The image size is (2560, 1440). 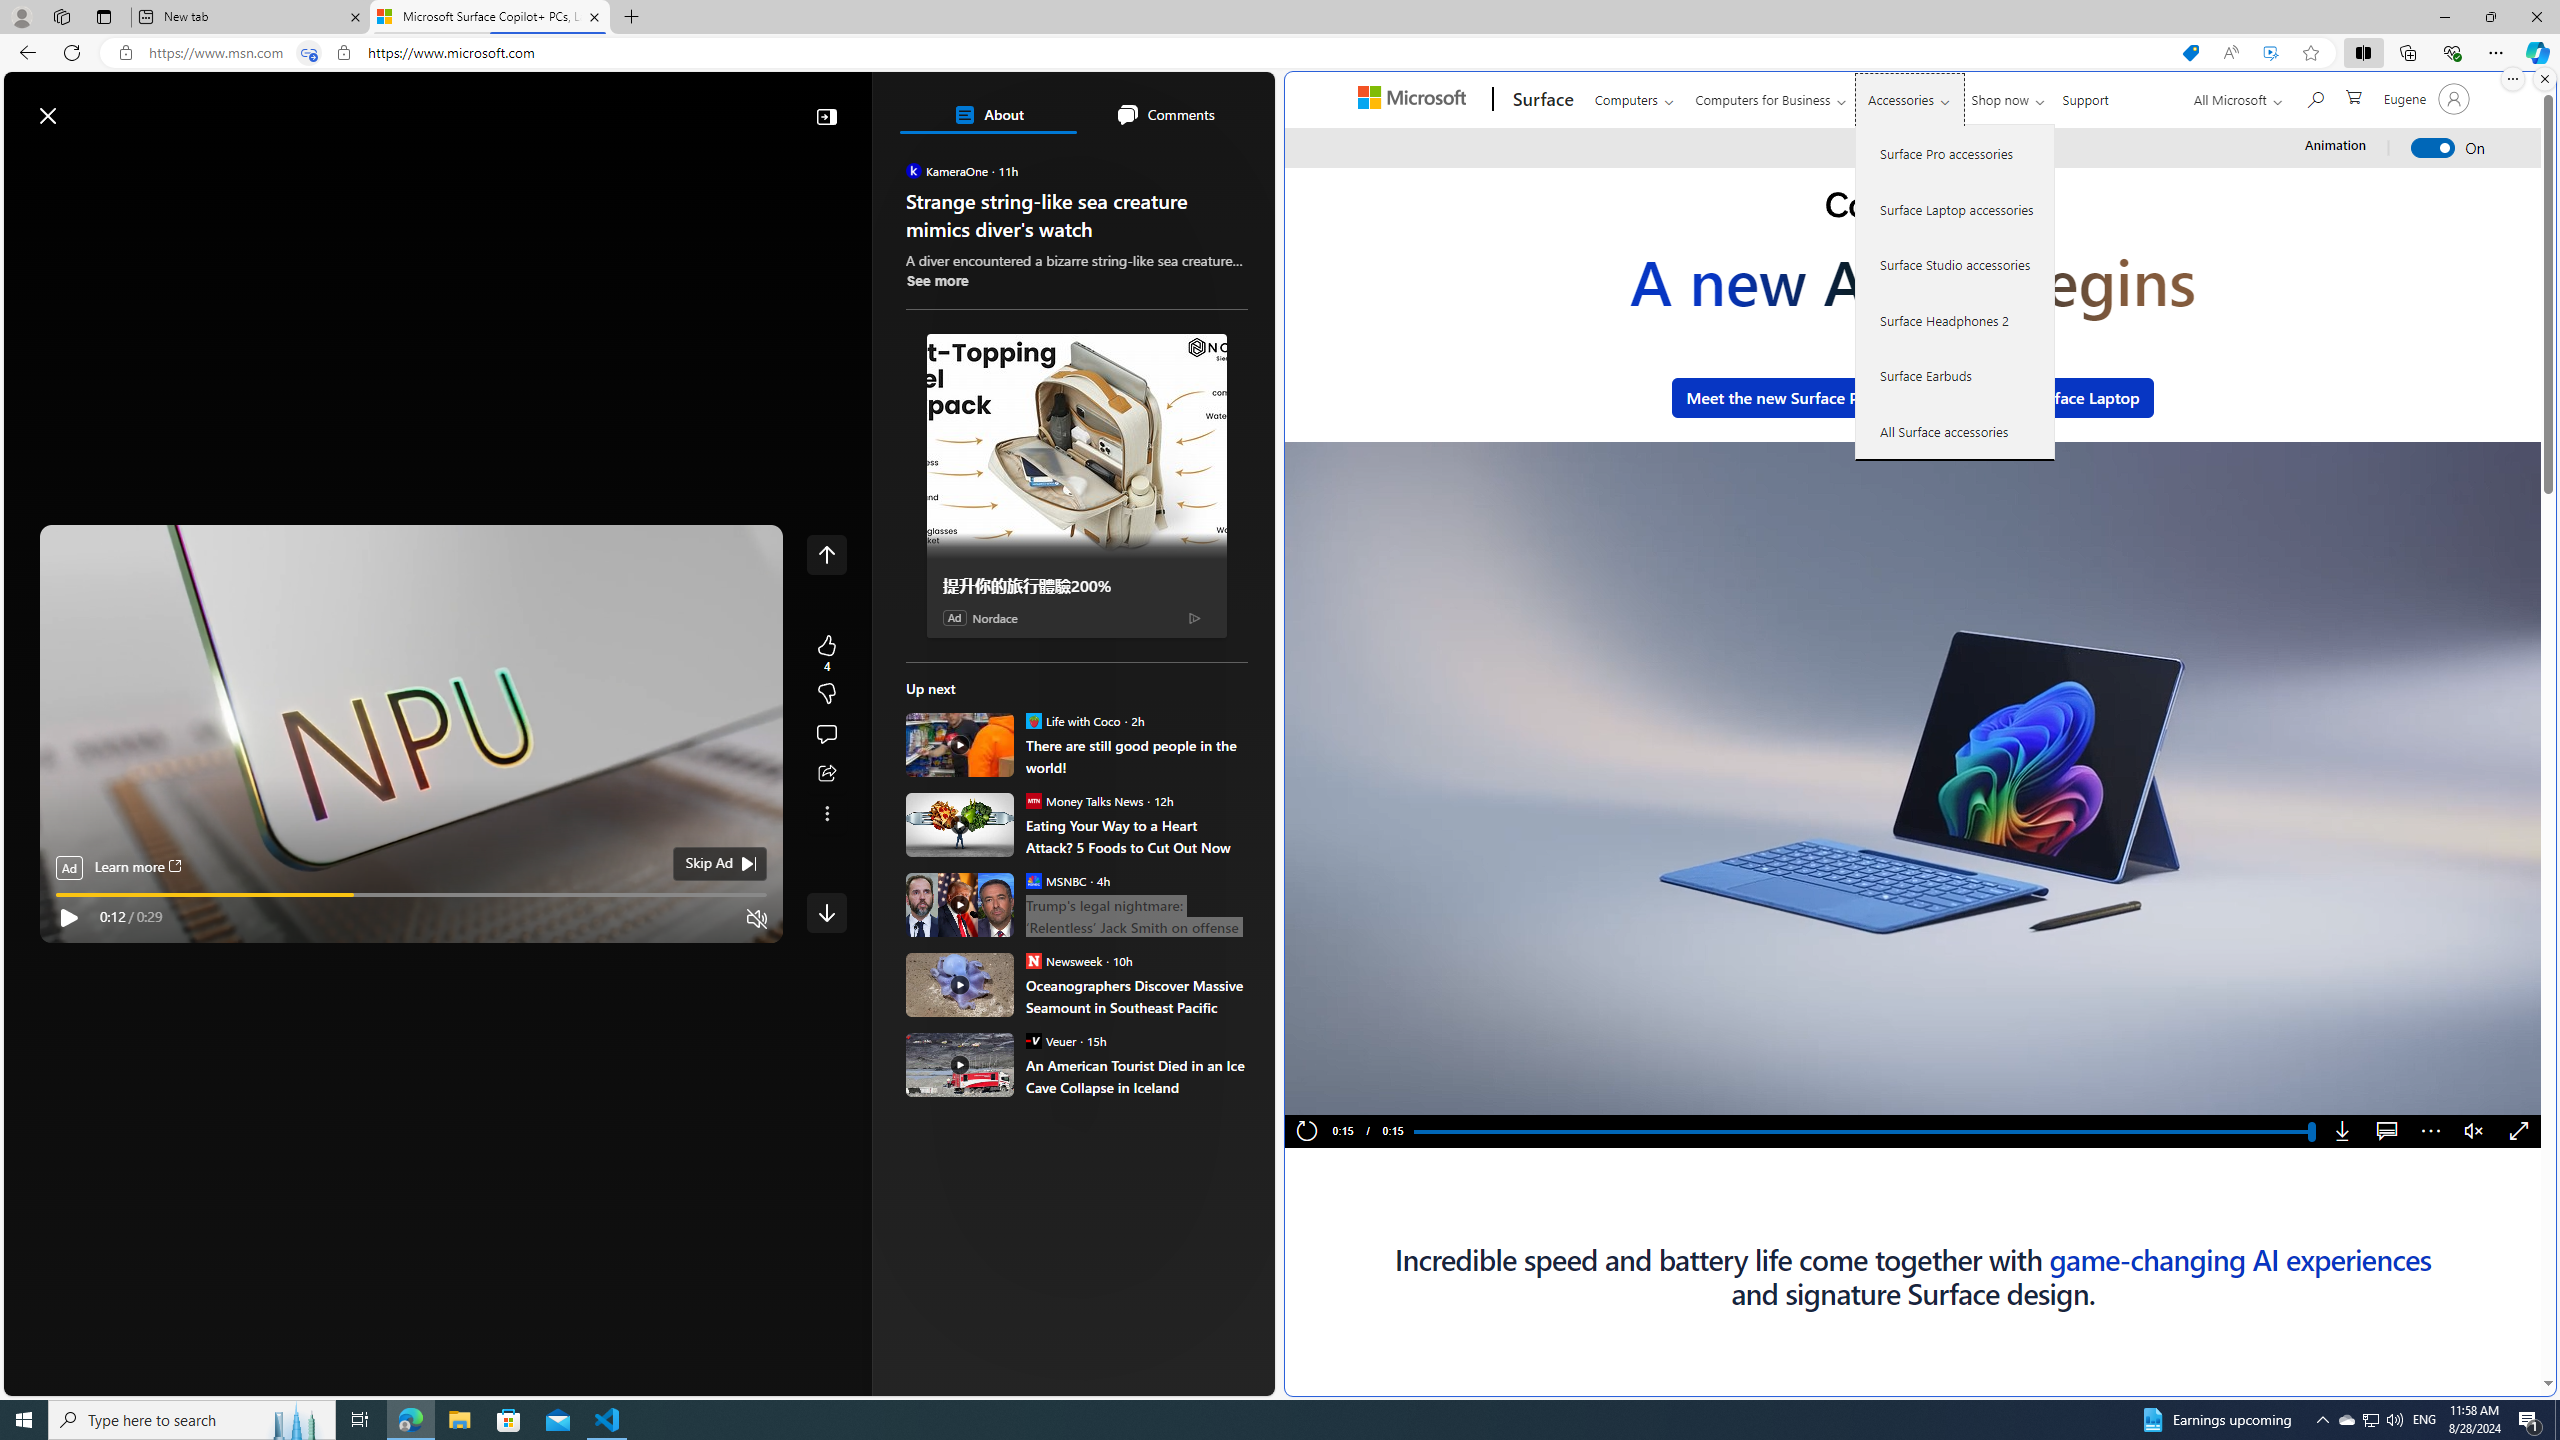 I want to click on Search Microsoft.com, so click(x=2314, y=96).